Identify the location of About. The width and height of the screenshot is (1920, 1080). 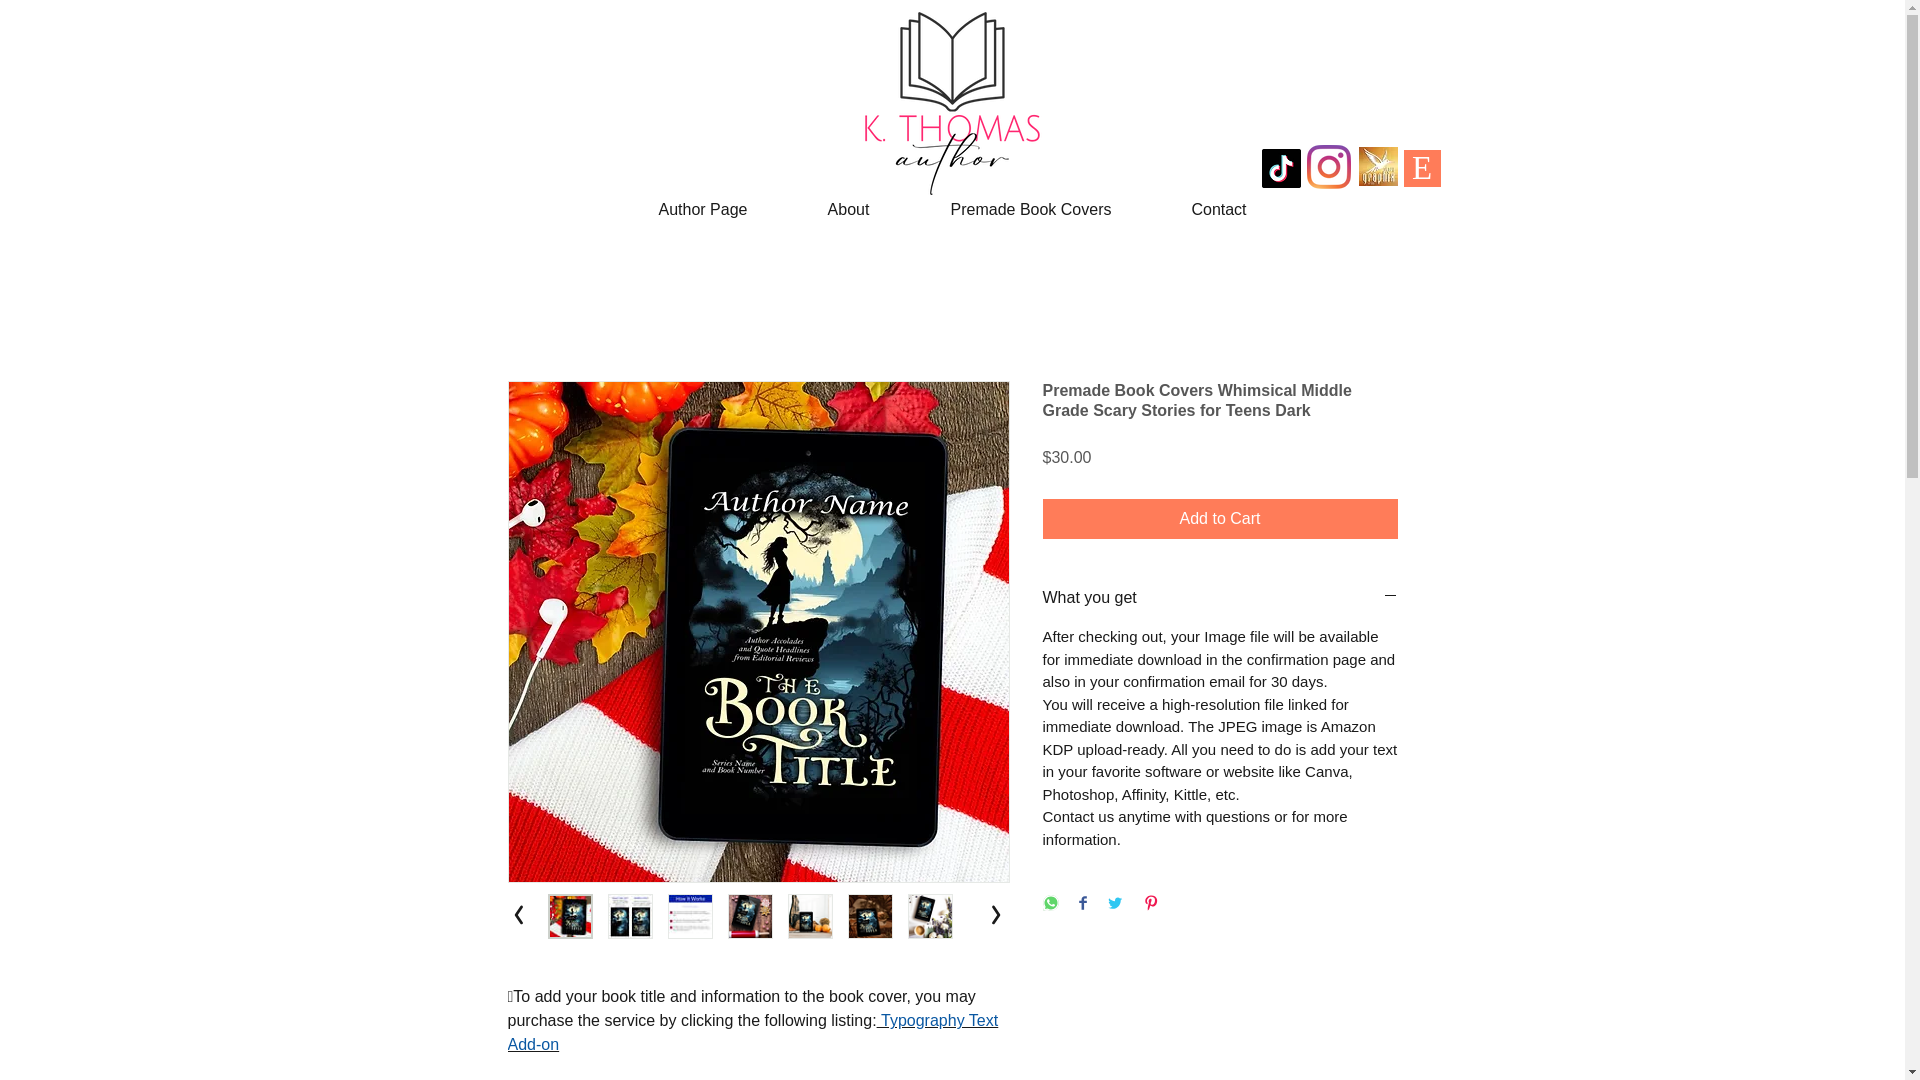
(848, 210).